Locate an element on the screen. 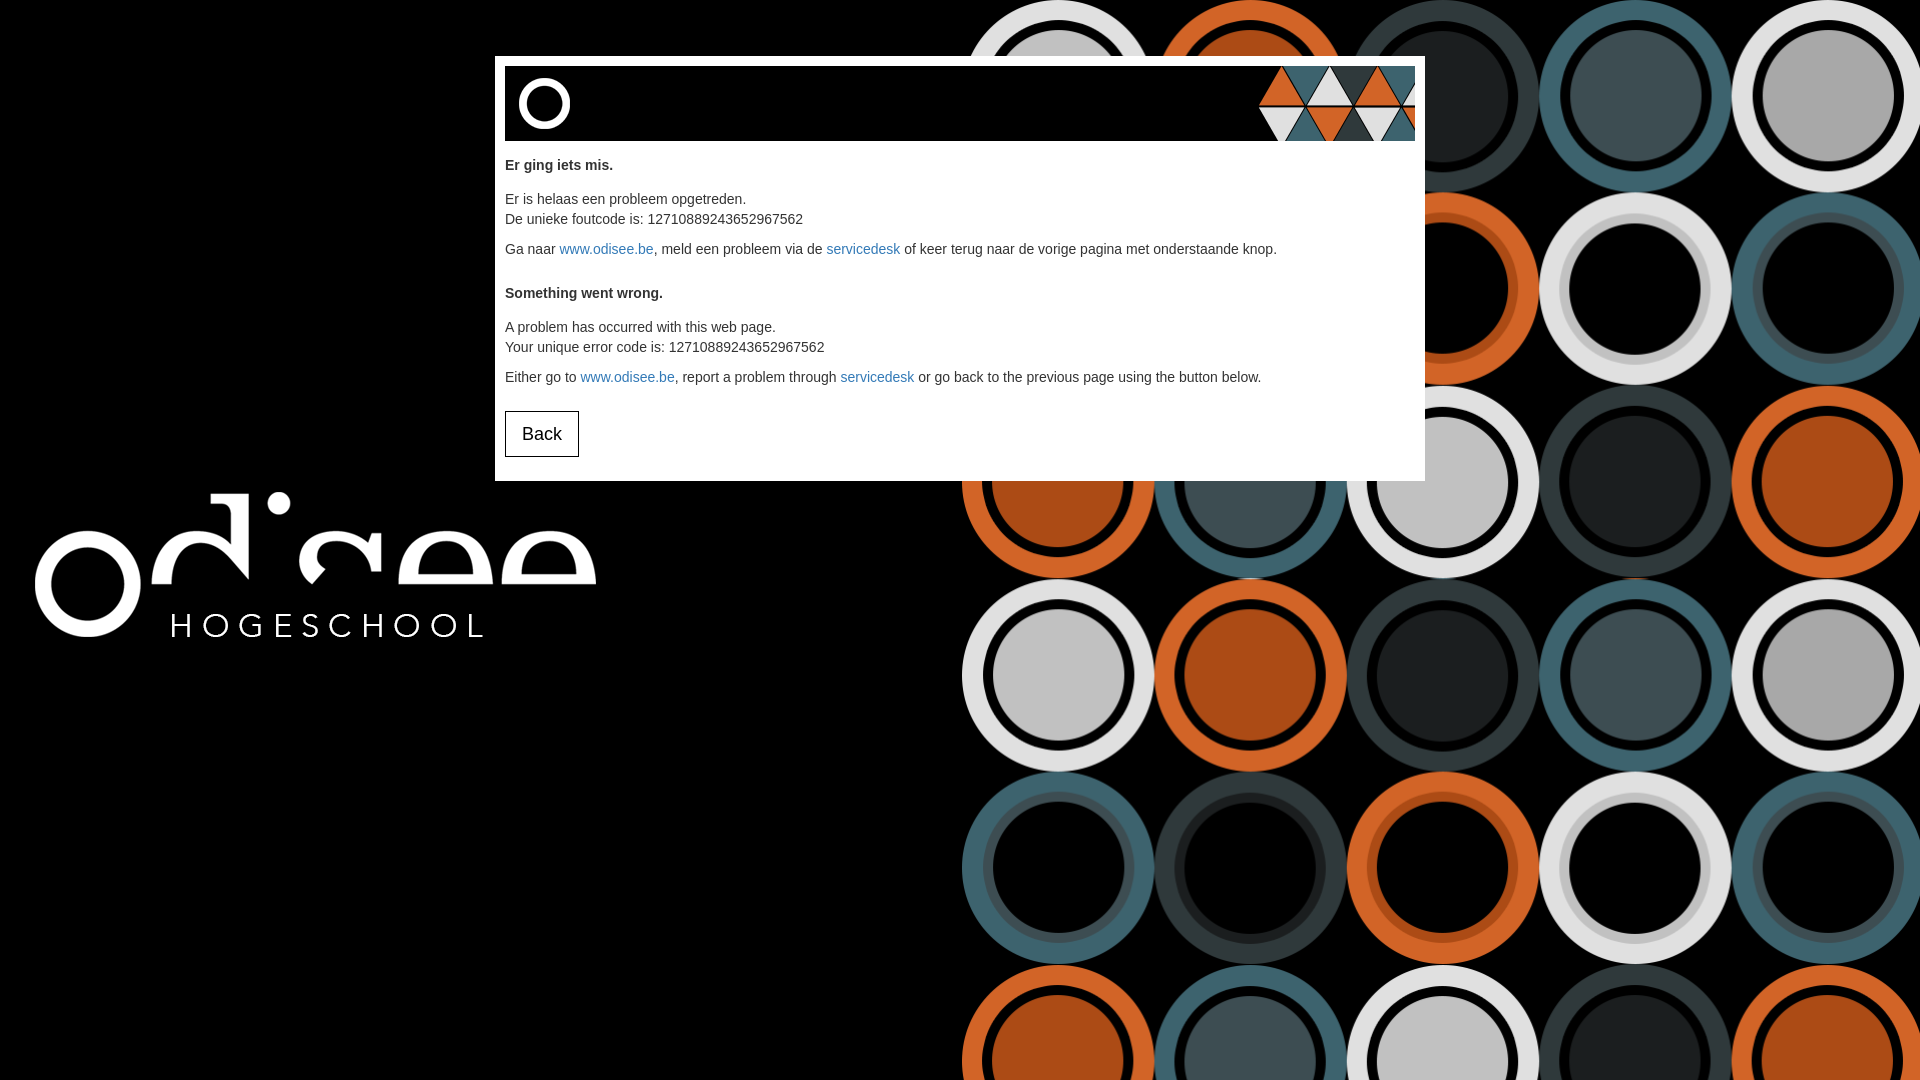 This screenshot has width=1920, height=1080. servicedesk is located at coordinates (877, 376).